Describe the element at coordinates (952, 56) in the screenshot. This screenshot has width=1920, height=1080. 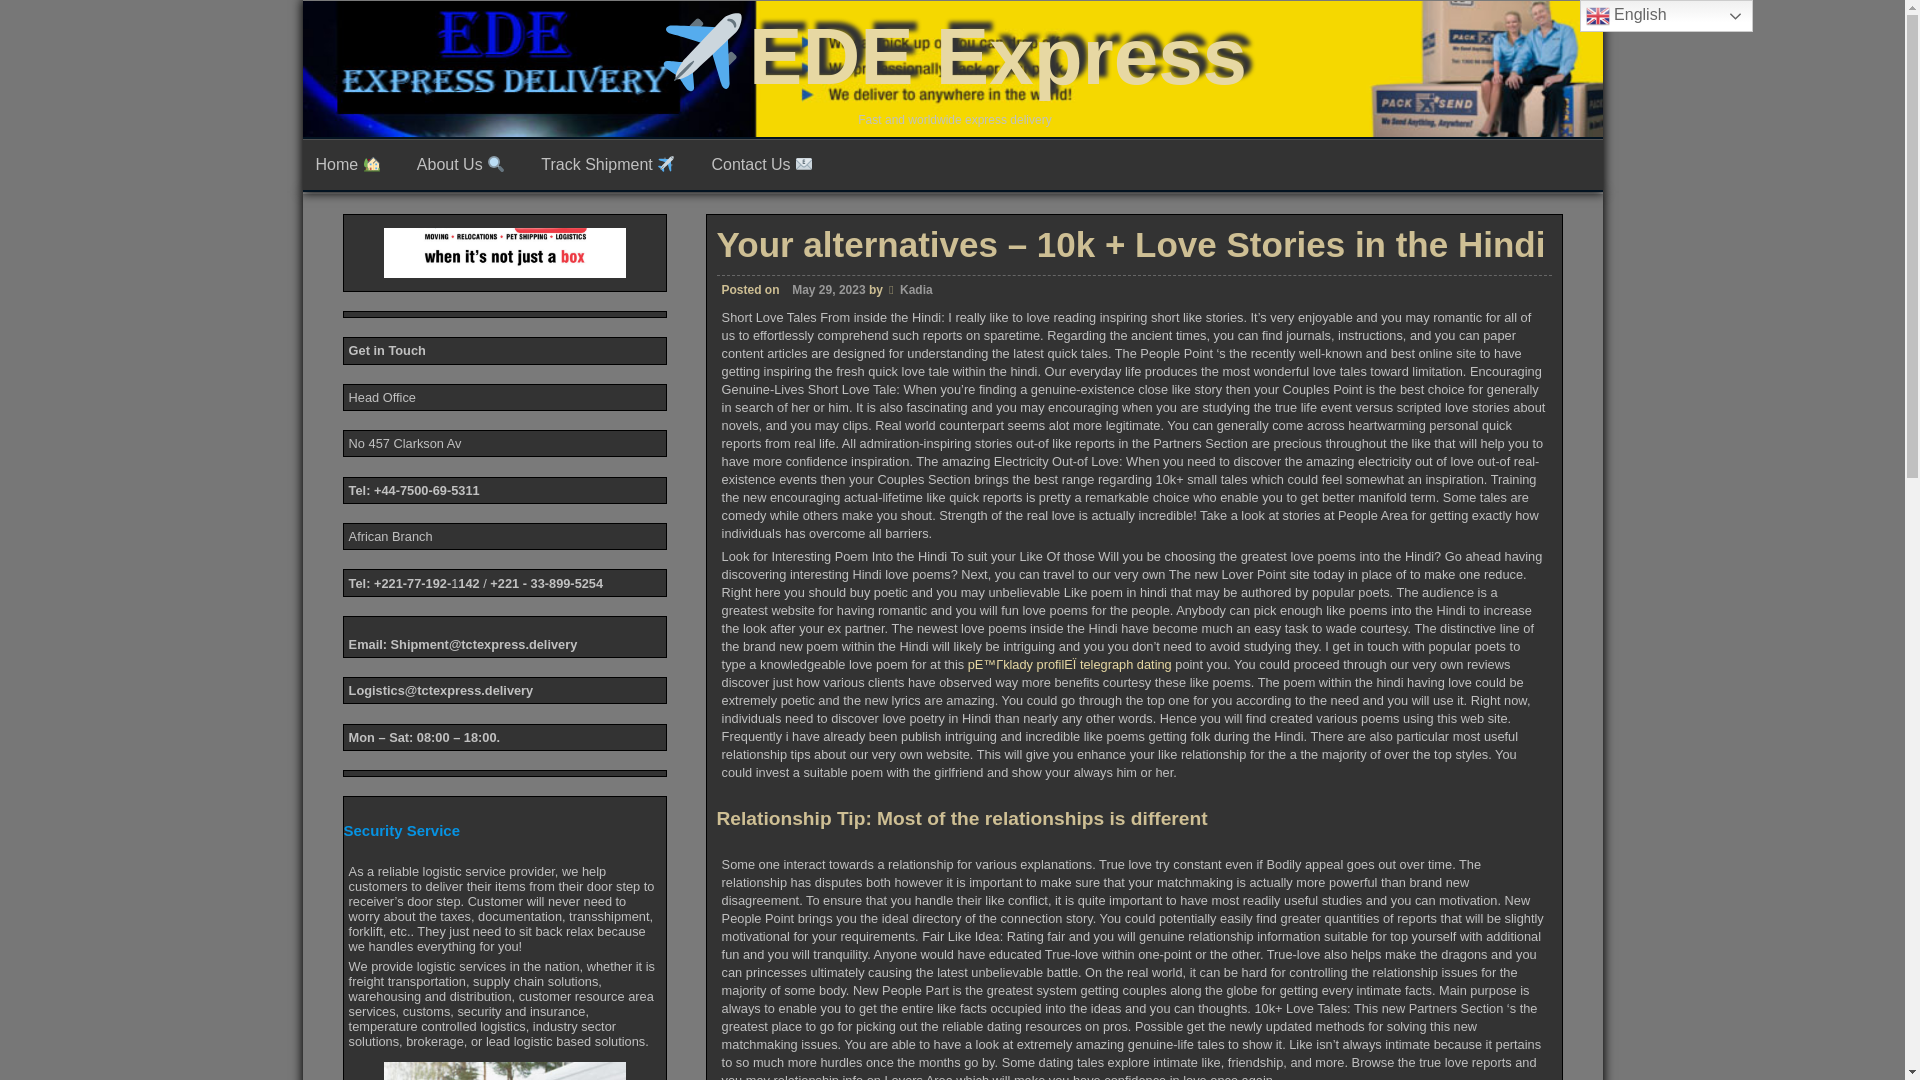
I see `EDE Express` at that location.